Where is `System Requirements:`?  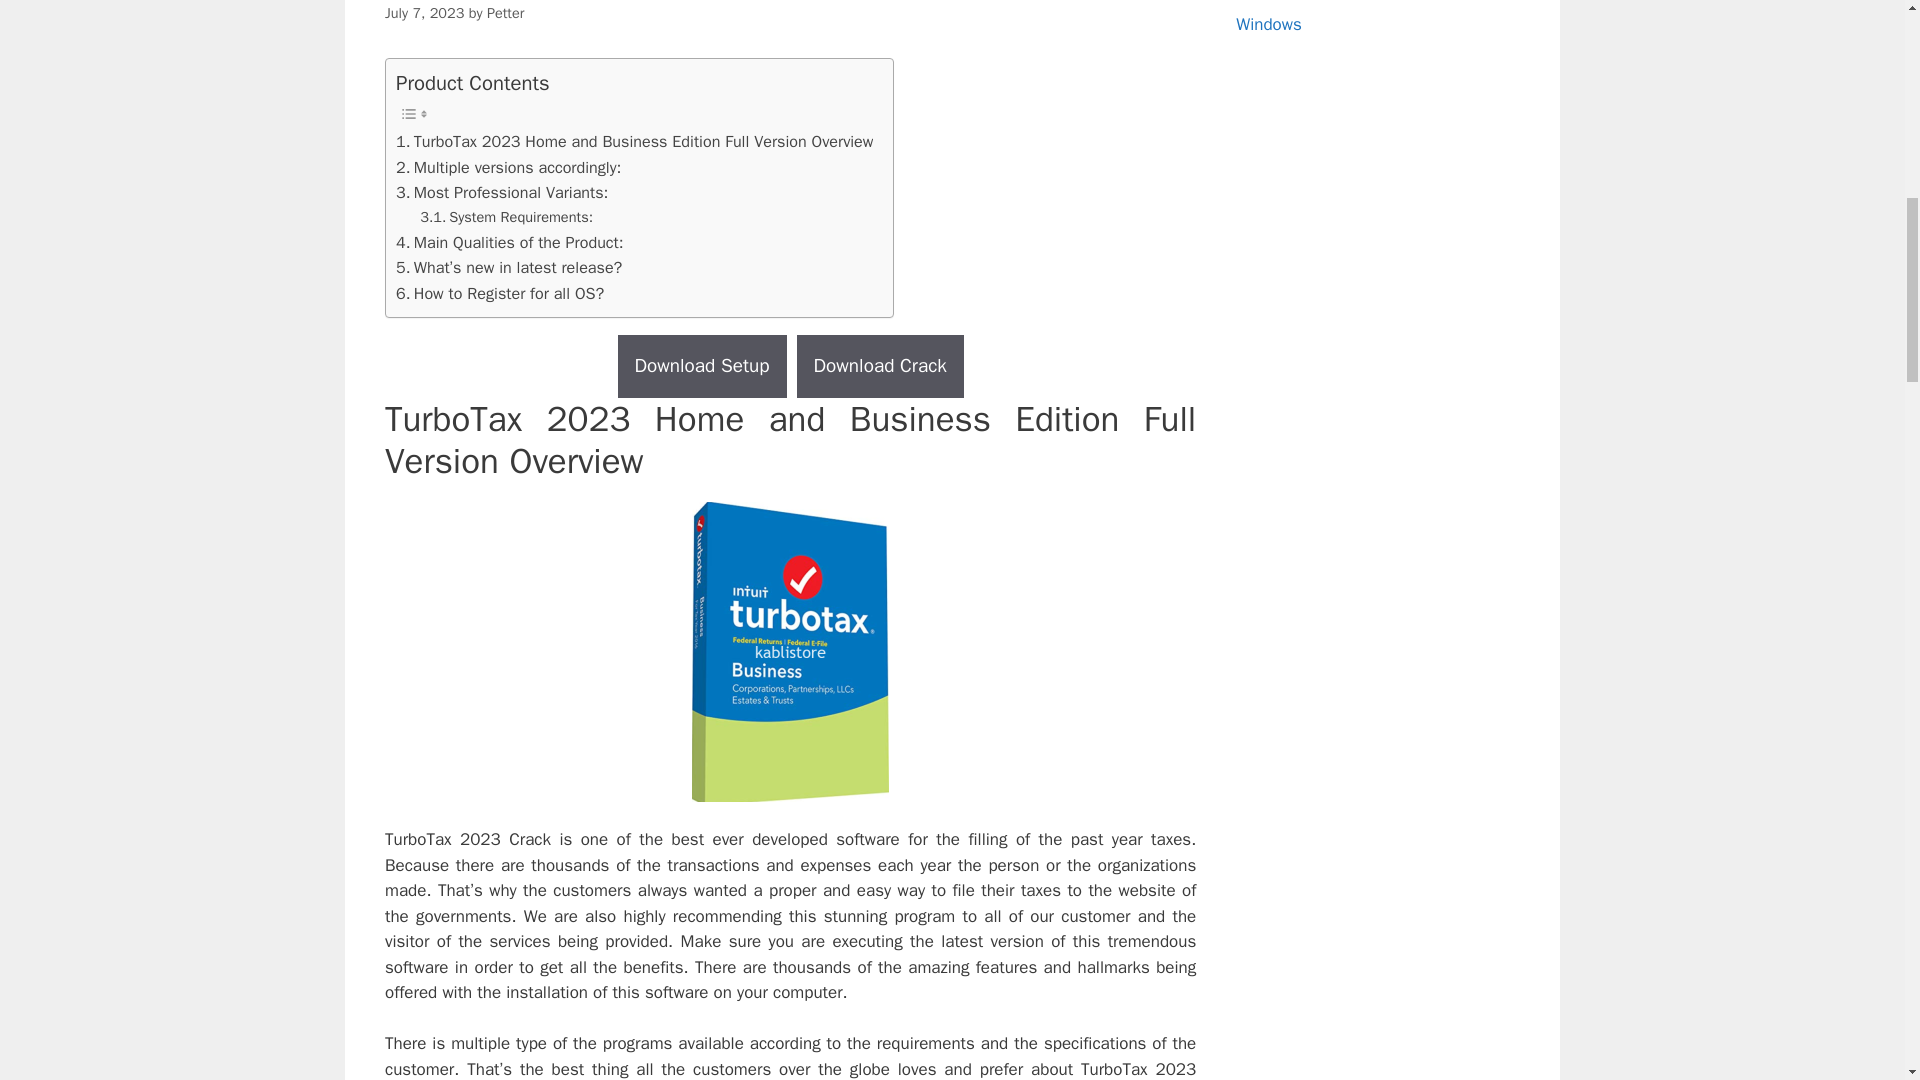 System Requirements: is located at coordinates (506, 217).